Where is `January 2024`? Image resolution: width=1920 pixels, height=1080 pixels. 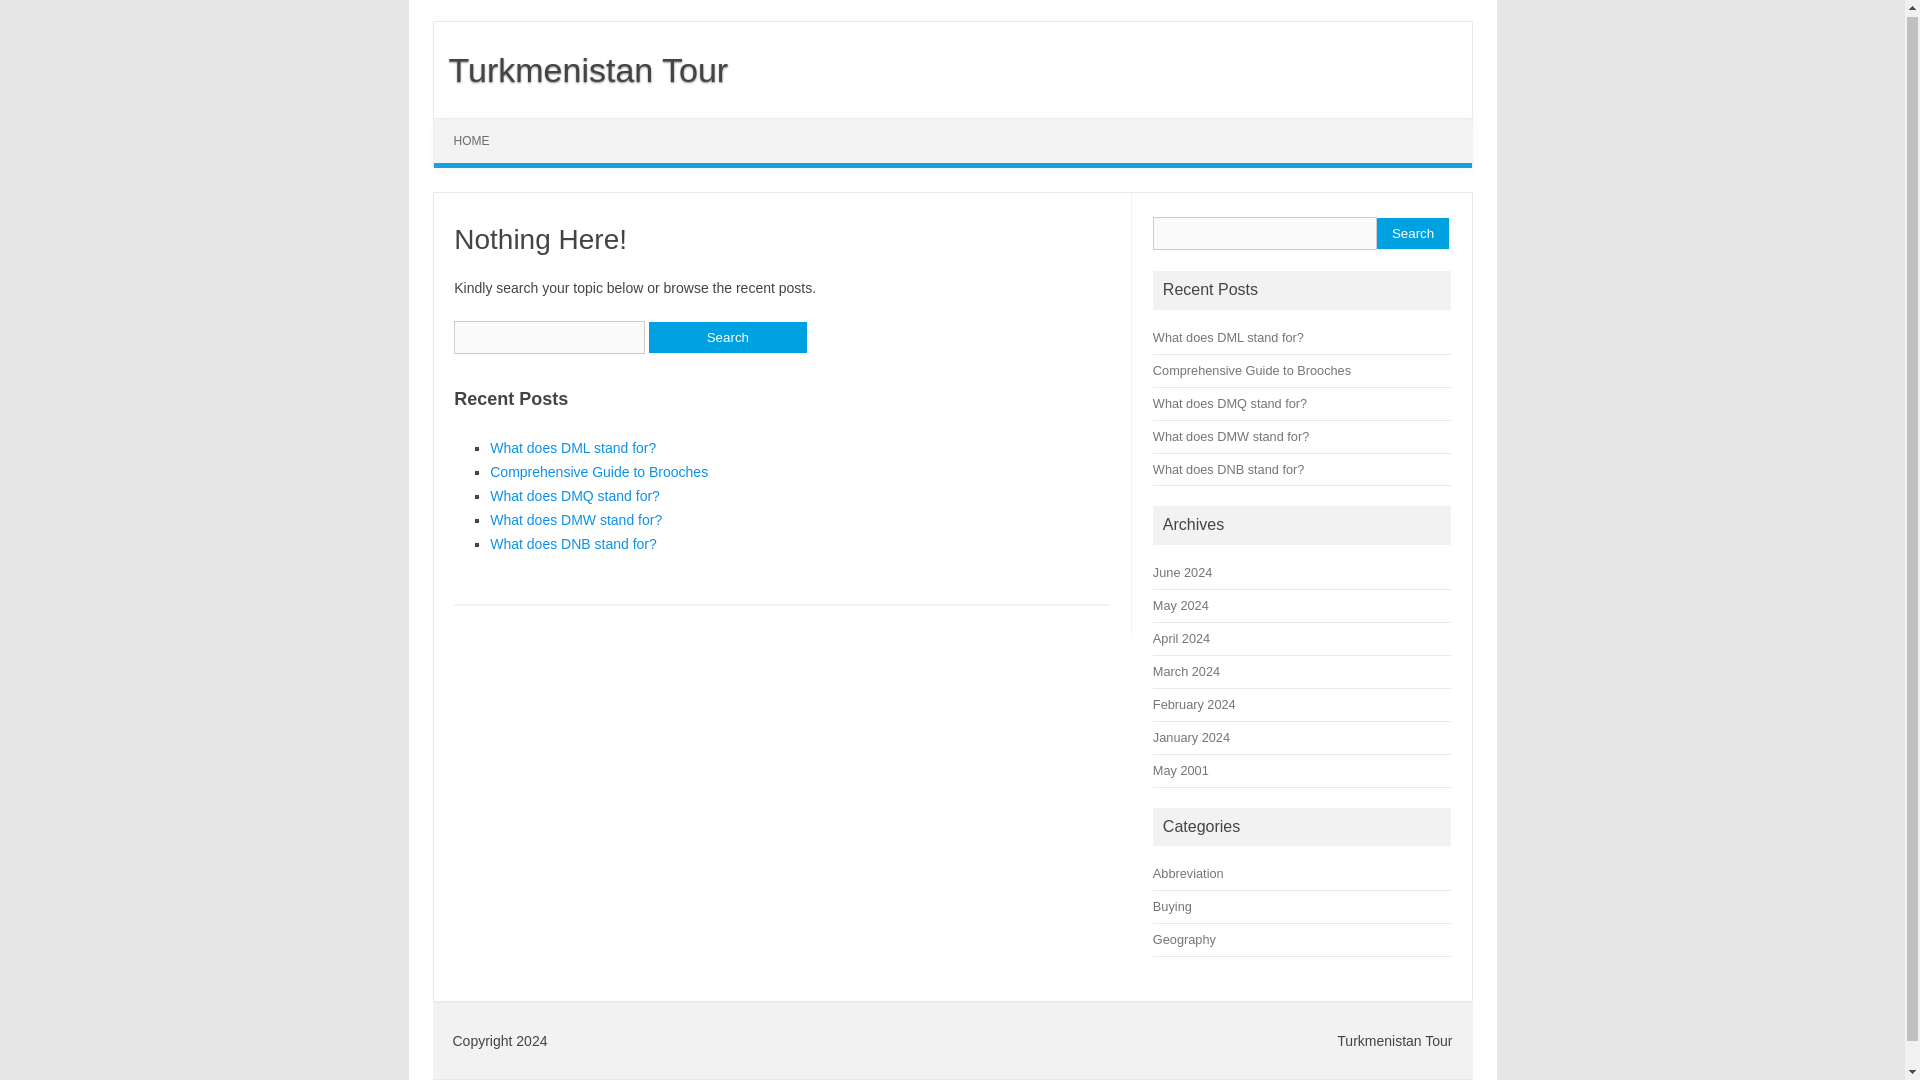 January 2024 is located at coordinates (1192, 738).